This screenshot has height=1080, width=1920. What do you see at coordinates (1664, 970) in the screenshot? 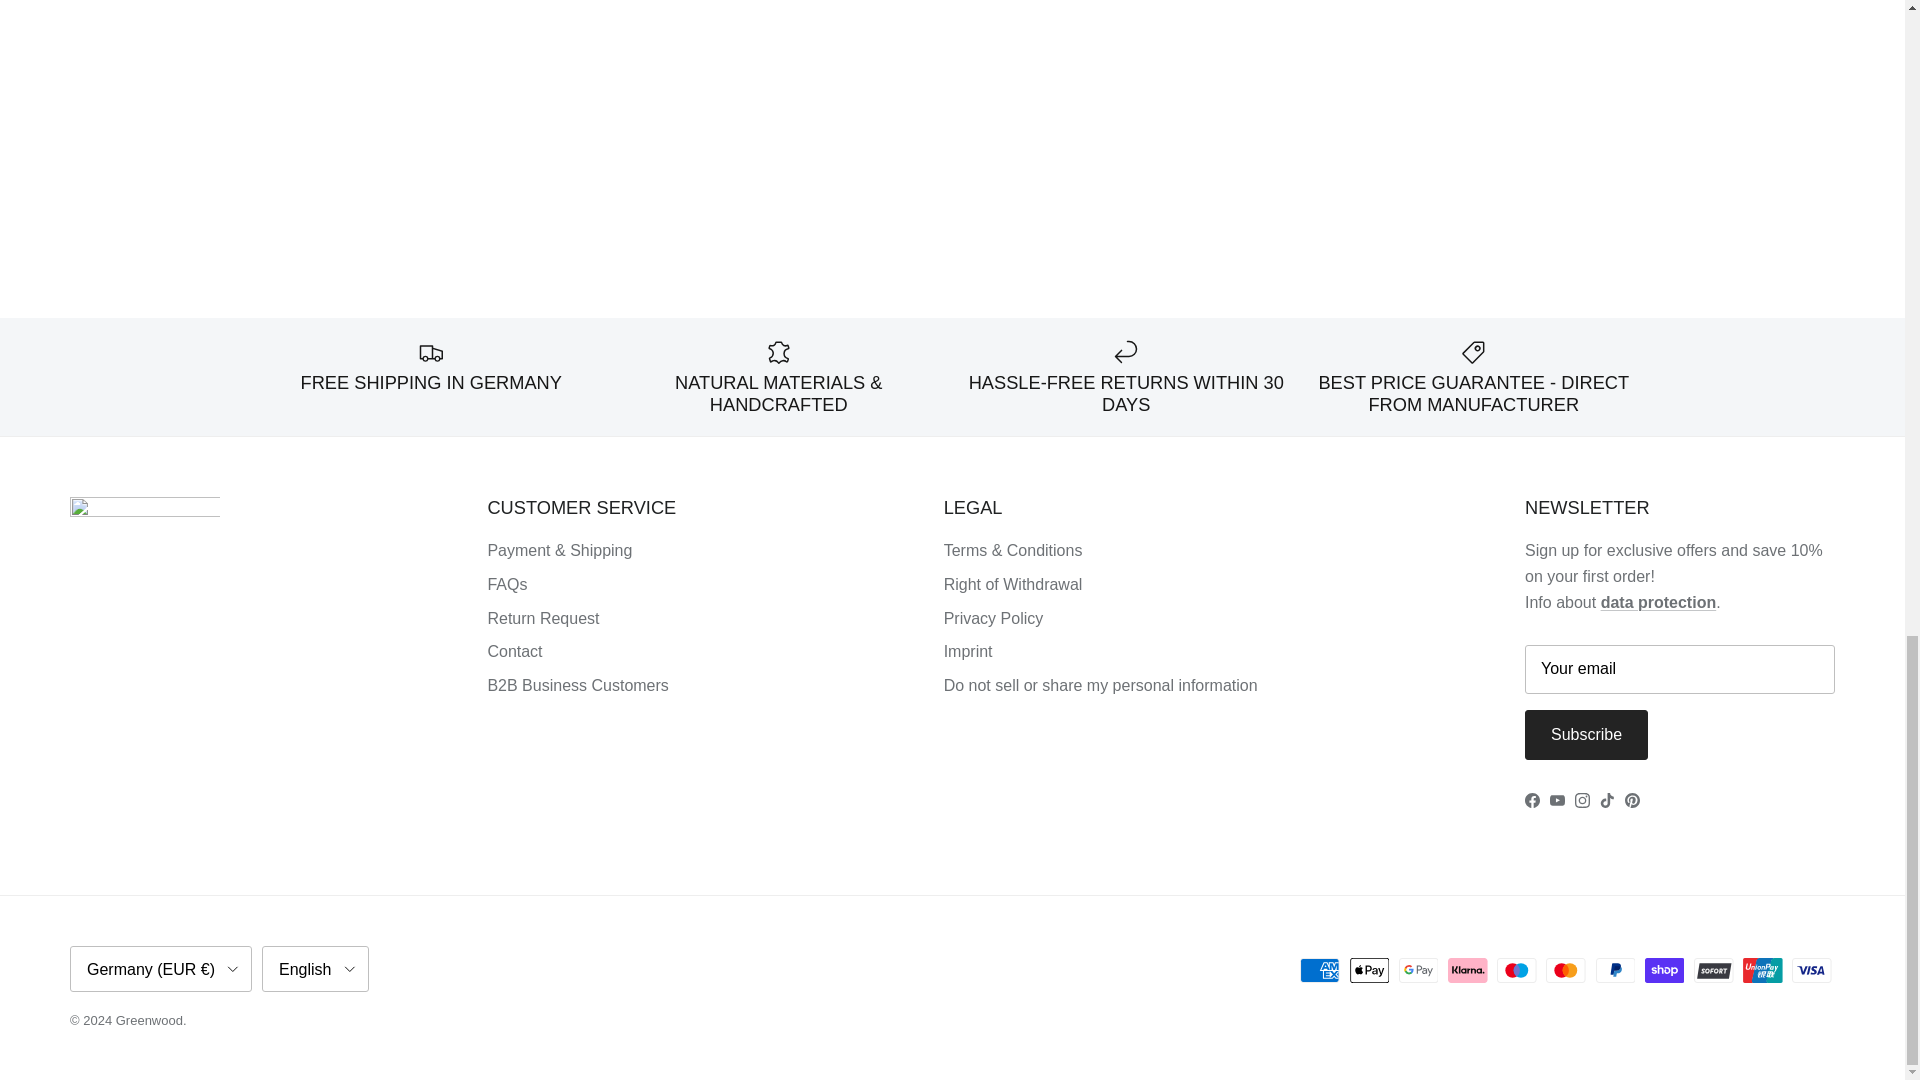
I see `Shop Pay` at bounding box center [1664, 970].